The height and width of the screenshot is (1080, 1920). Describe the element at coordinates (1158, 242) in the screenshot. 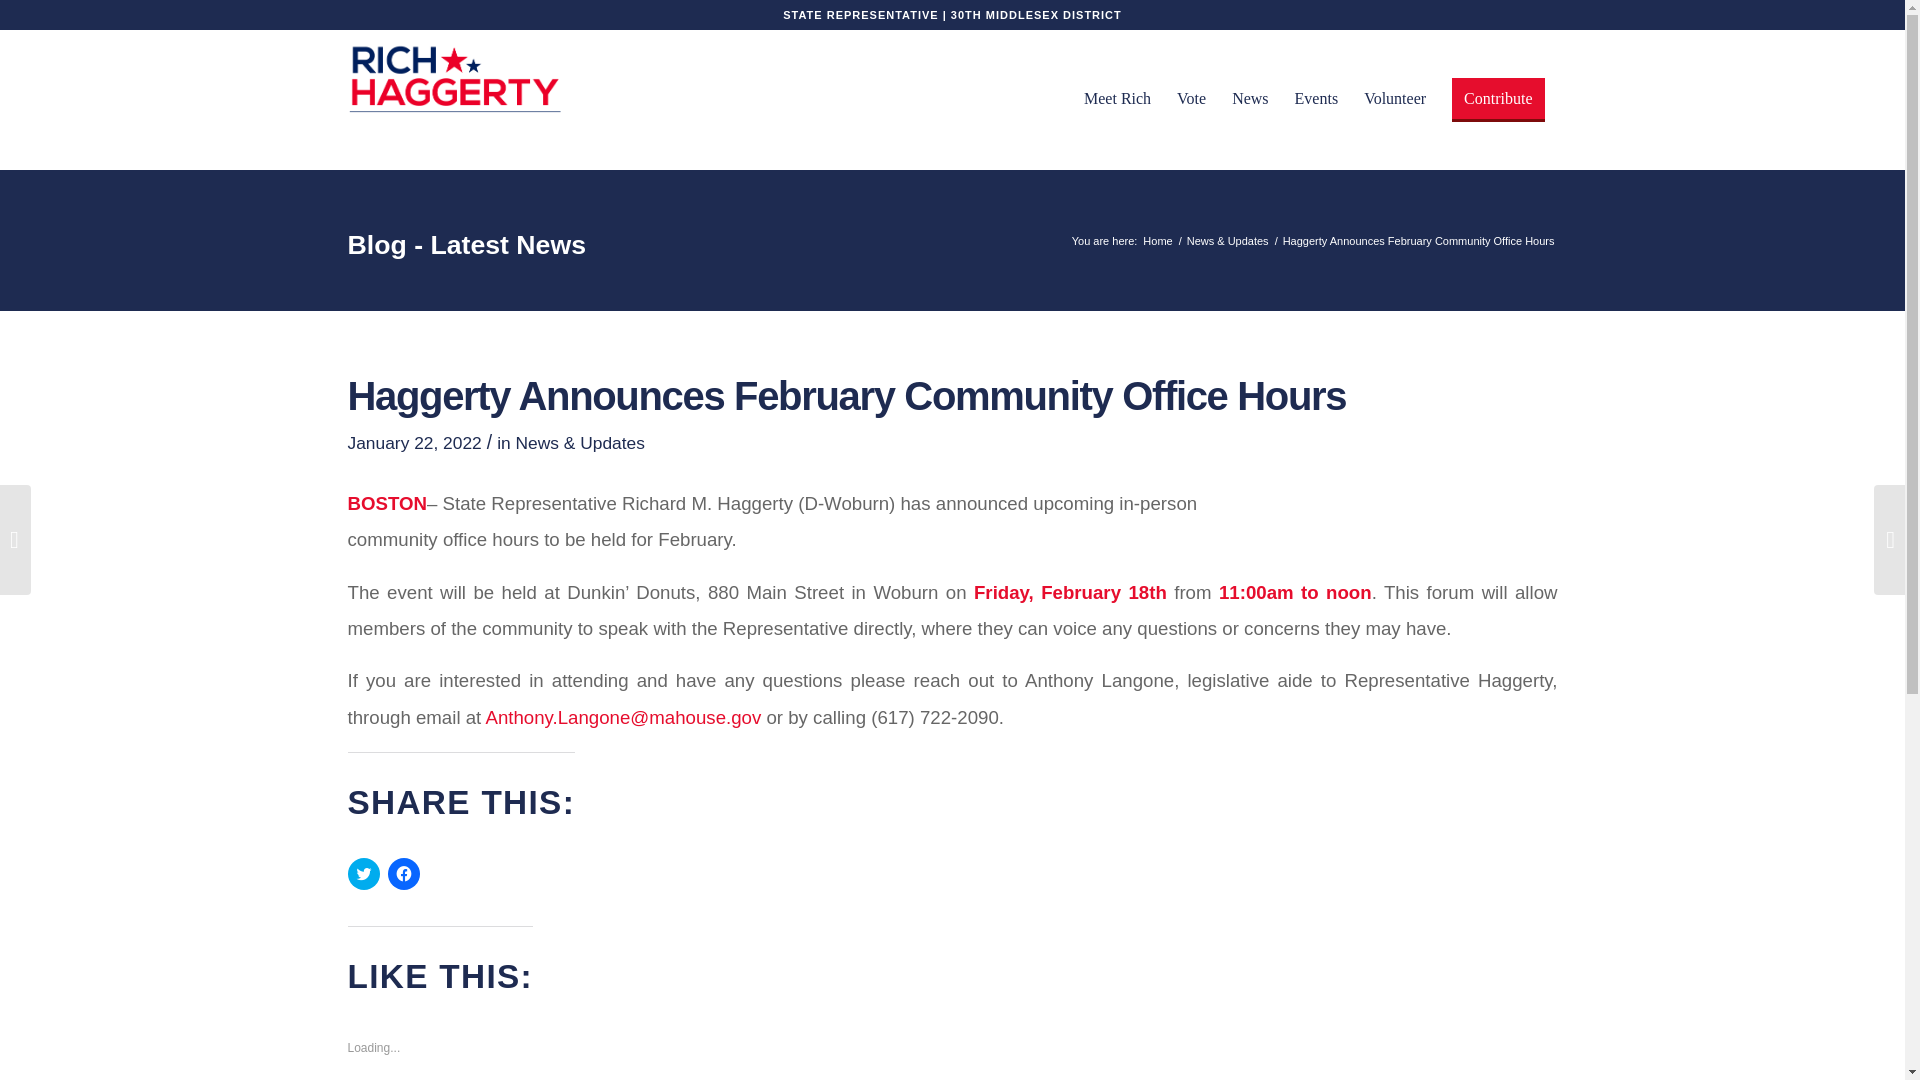

I see `Home` at that location.